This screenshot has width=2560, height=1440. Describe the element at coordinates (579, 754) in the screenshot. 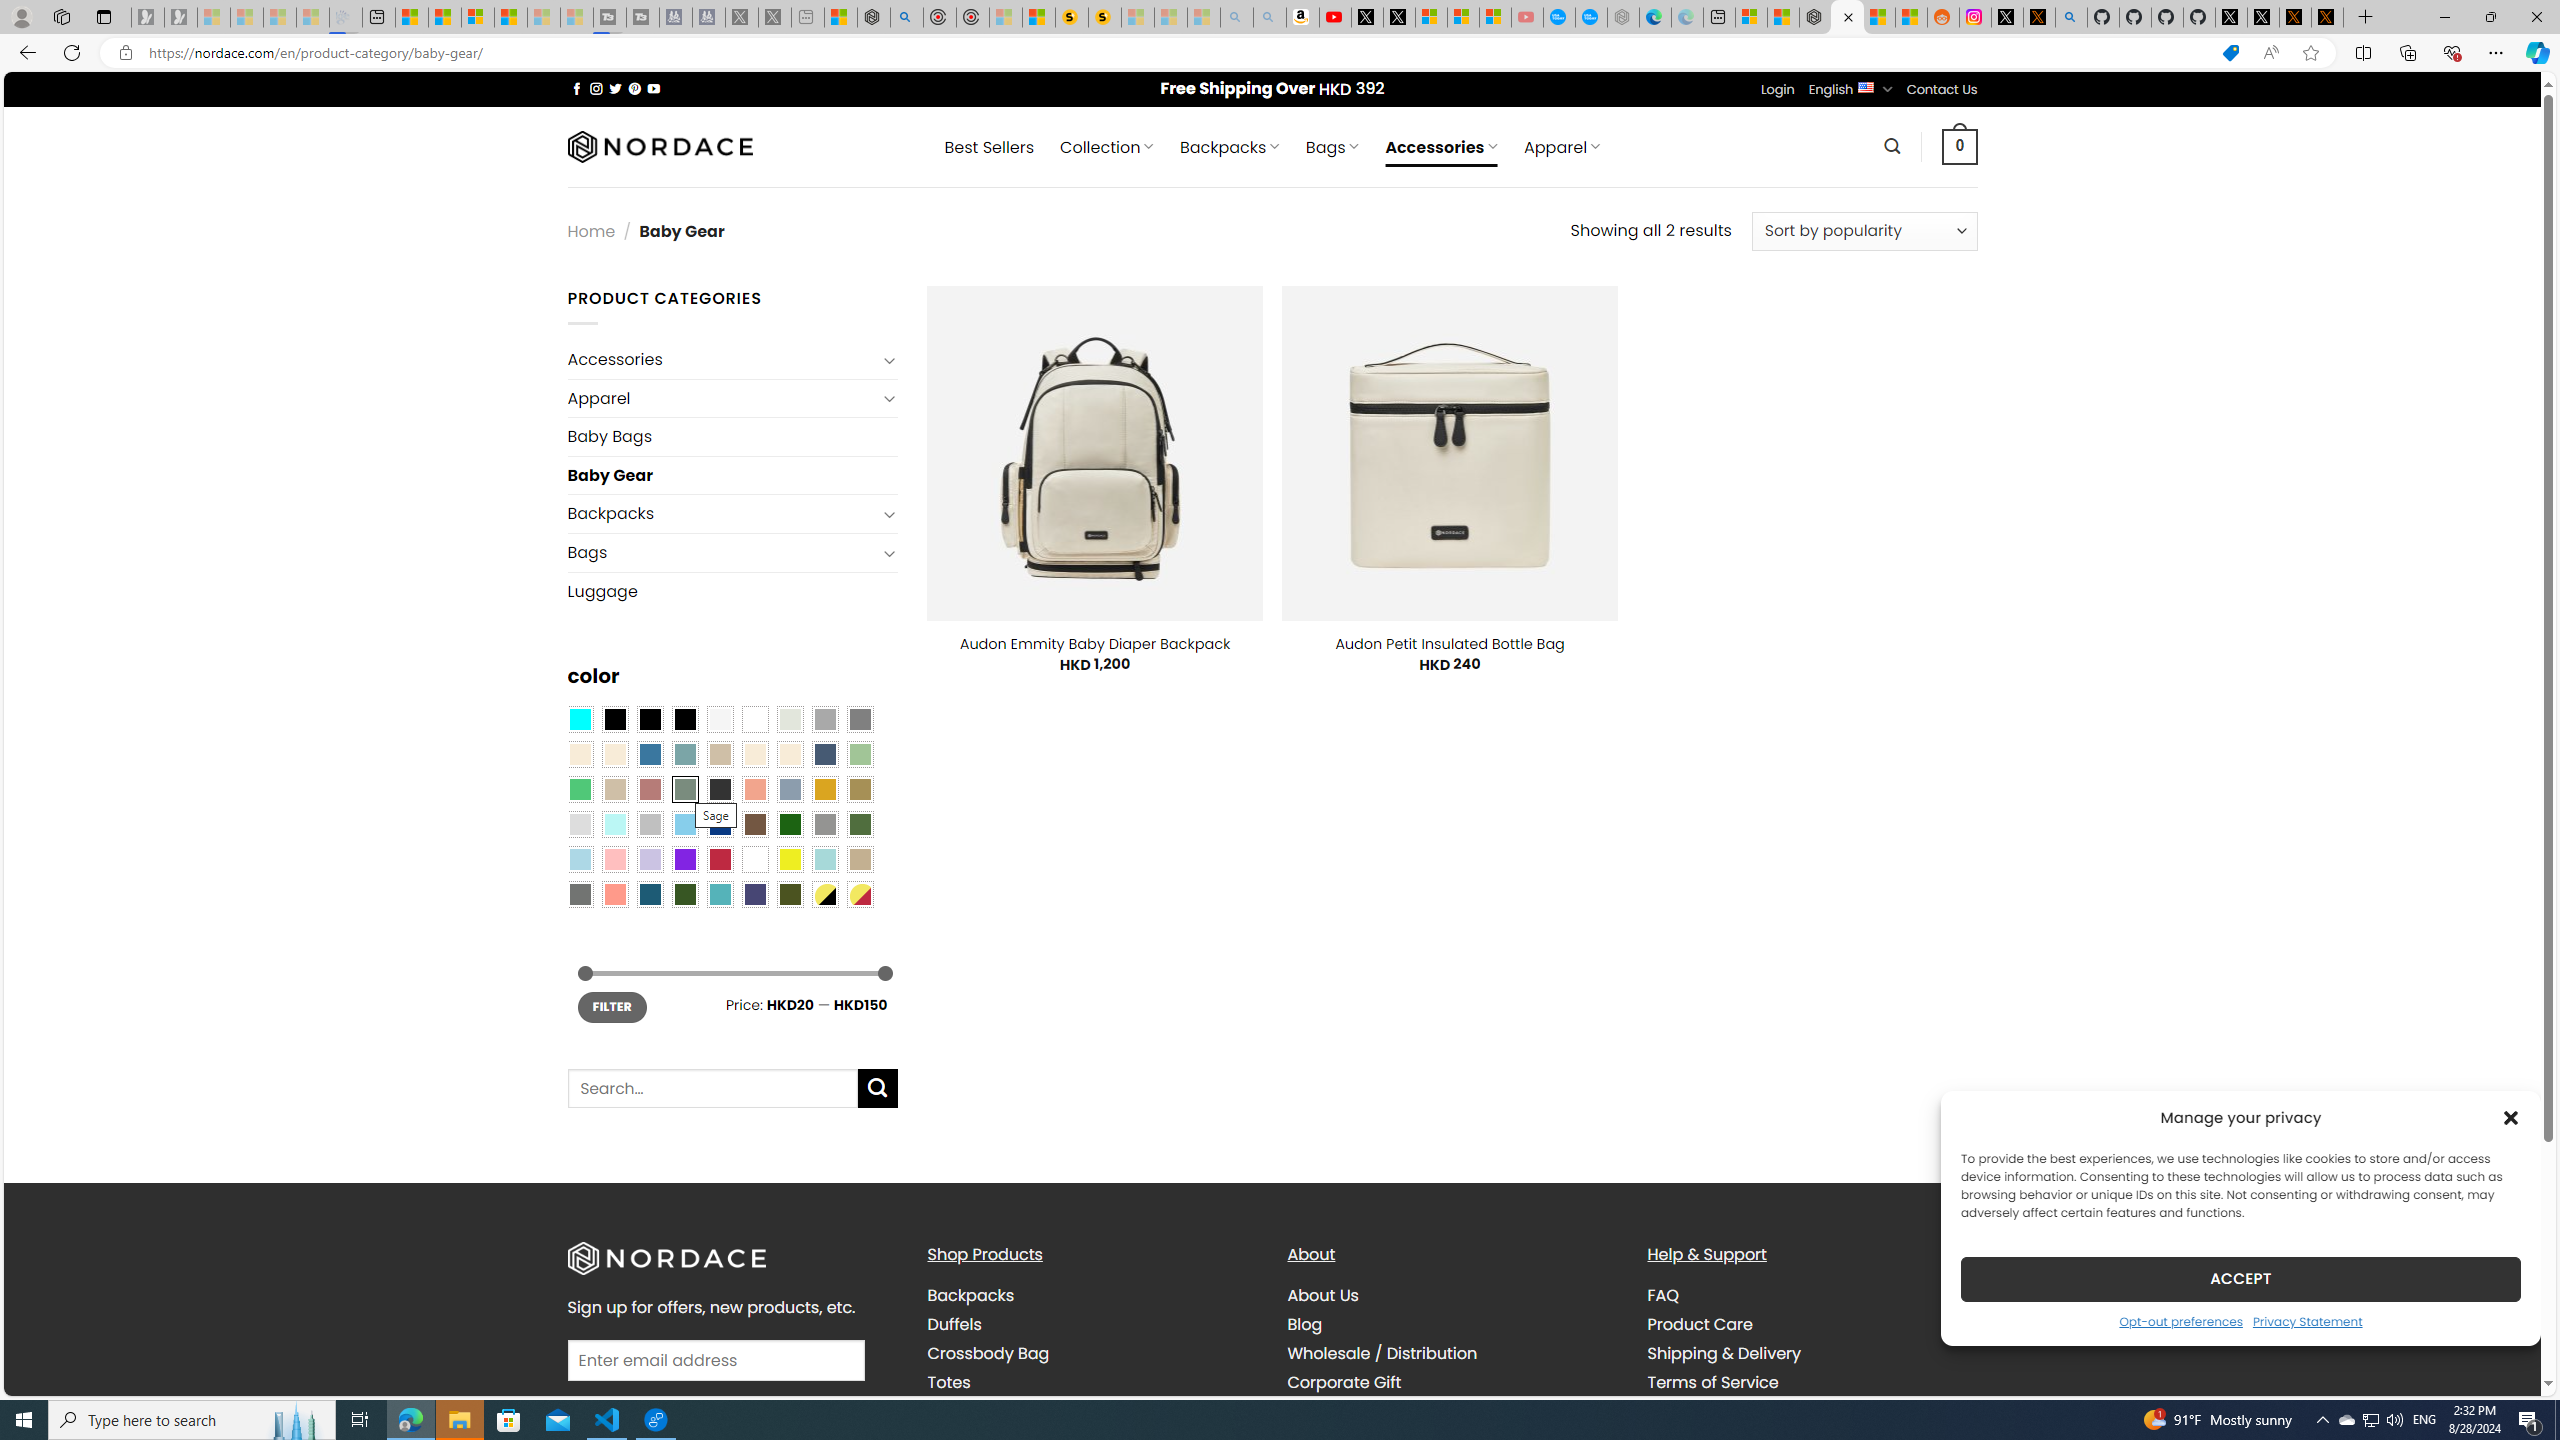

I see `Beige` at that location.